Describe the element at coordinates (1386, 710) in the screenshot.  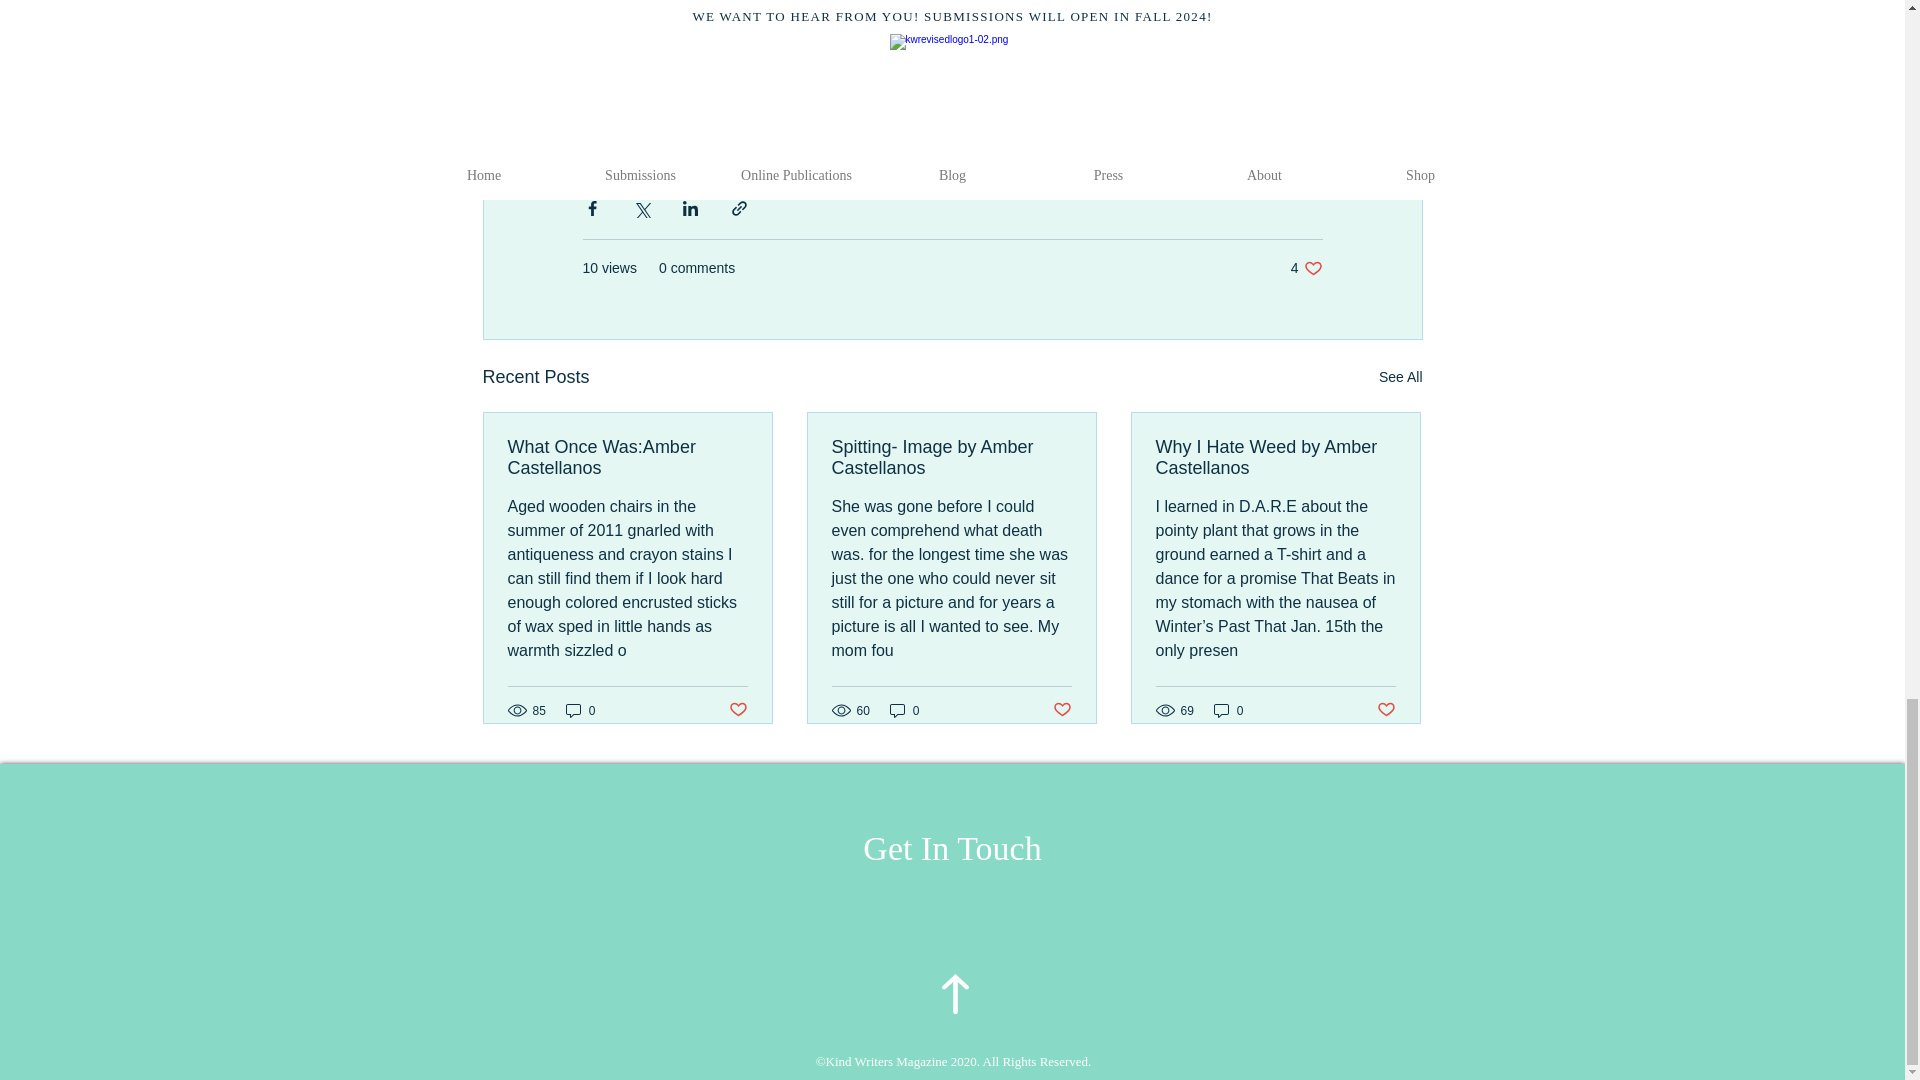
I see `0` at that location.